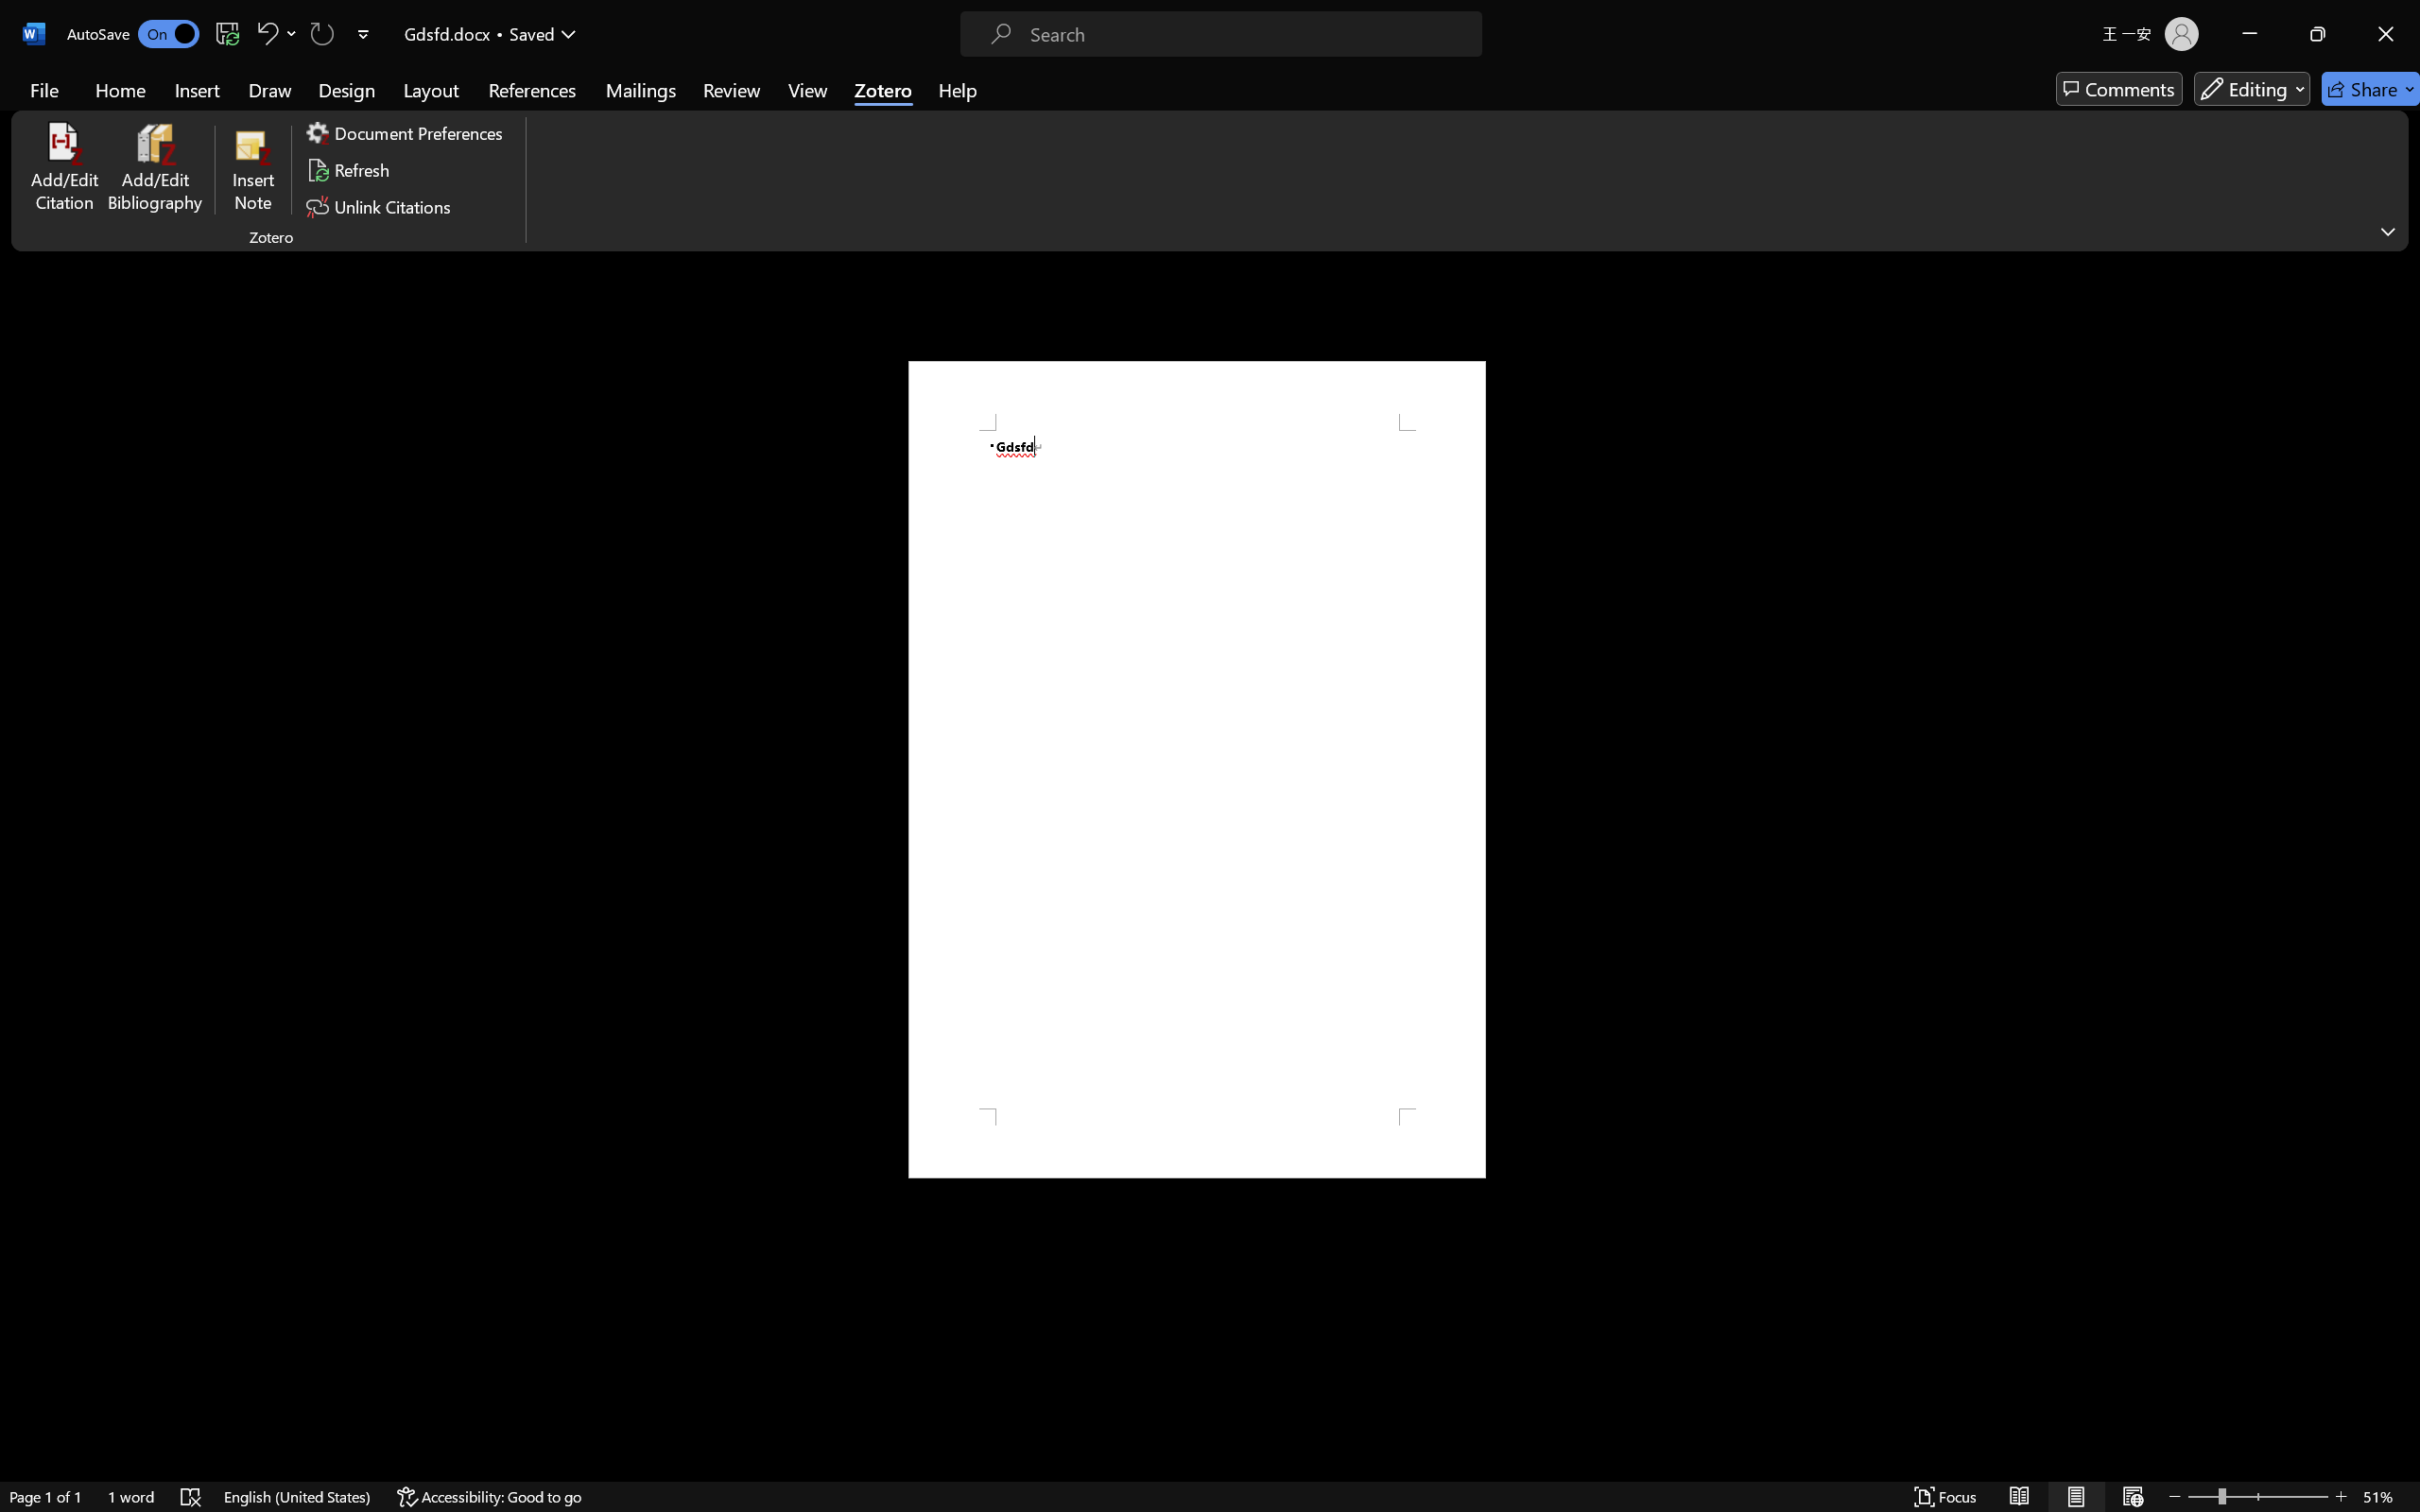 The image size is (2420, 1512). What do you see at coordinates (1197, 769) in the screenshot?
I see `Page 1 content` at bounding box center [1197, 769].